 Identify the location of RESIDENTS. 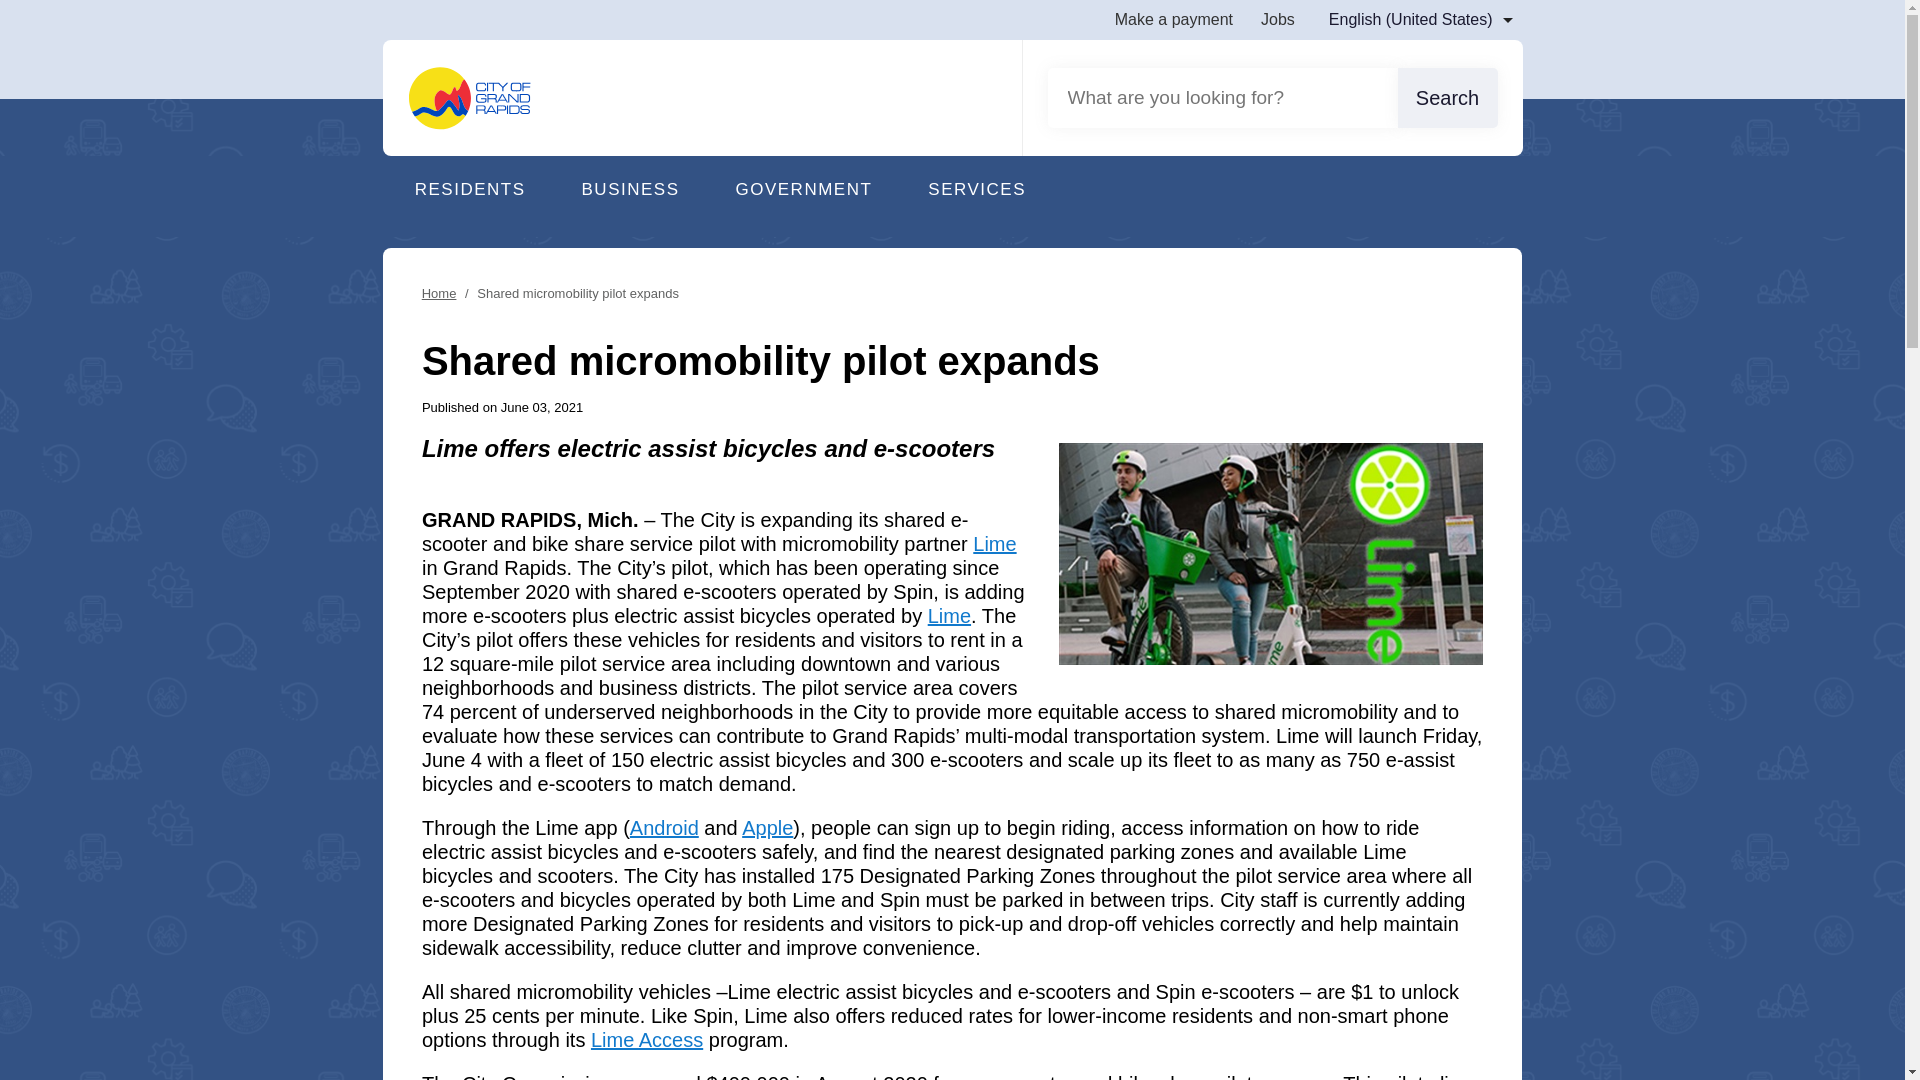
(466, 196).